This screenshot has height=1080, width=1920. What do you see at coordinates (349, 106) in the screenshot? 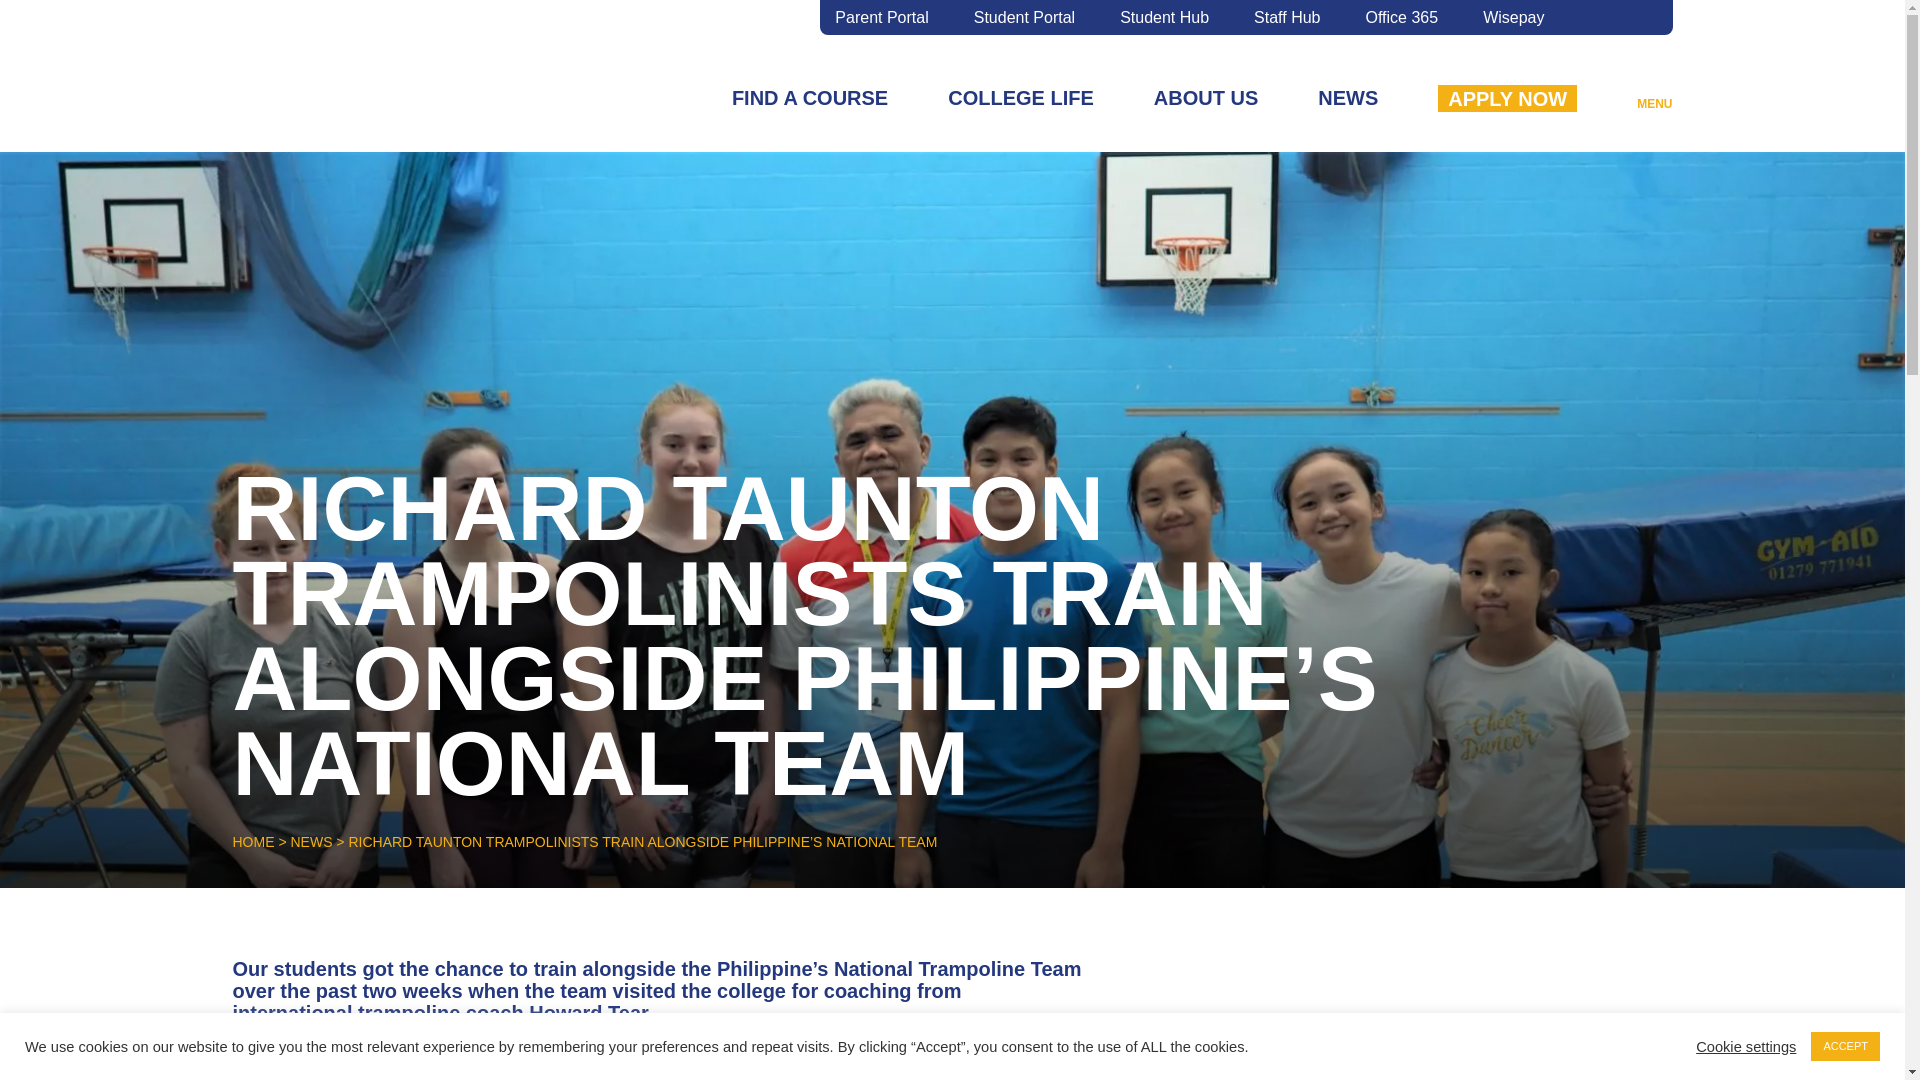
I see `Richard Taunton Sixth Form College` at bounding box center [349, 106].